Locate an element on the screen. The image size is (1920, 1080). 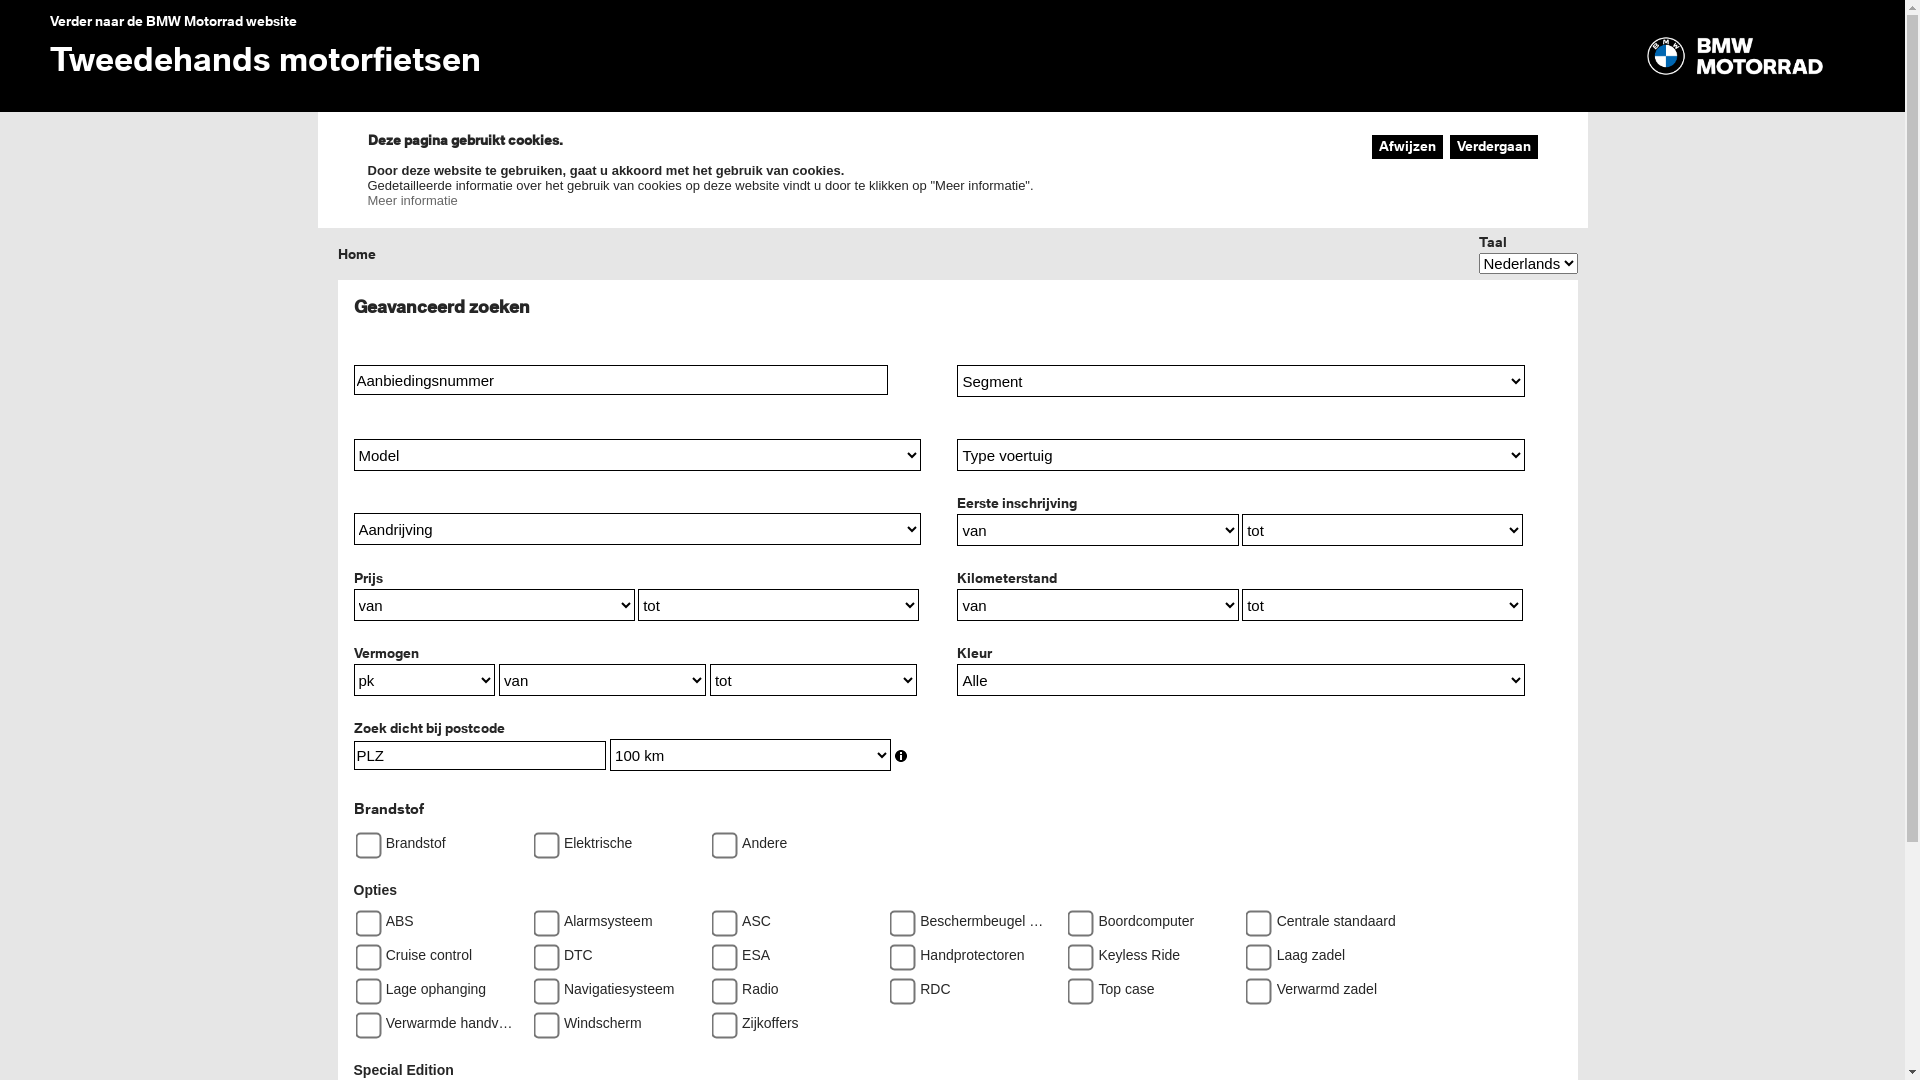
RDC is located at coordinates (896, 984).